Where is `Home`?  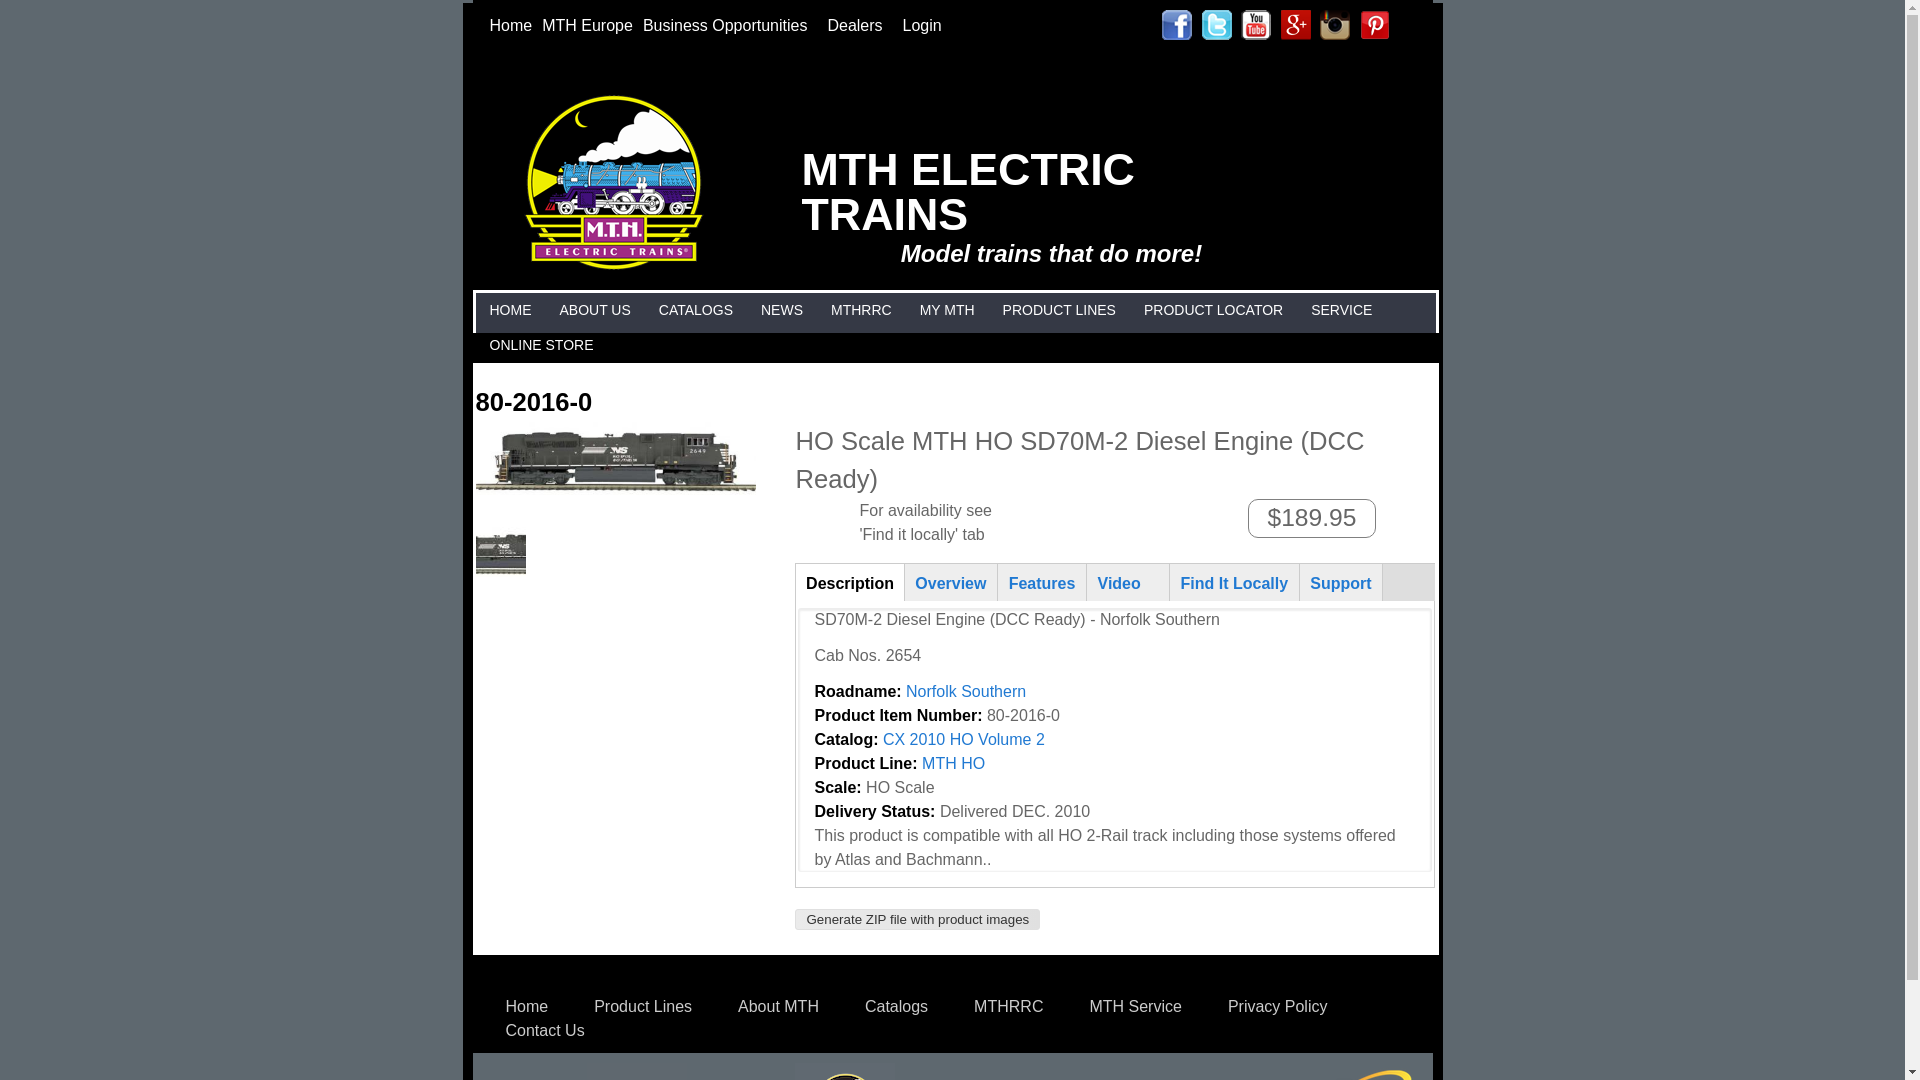
Home is located at coordinates (510, 25).